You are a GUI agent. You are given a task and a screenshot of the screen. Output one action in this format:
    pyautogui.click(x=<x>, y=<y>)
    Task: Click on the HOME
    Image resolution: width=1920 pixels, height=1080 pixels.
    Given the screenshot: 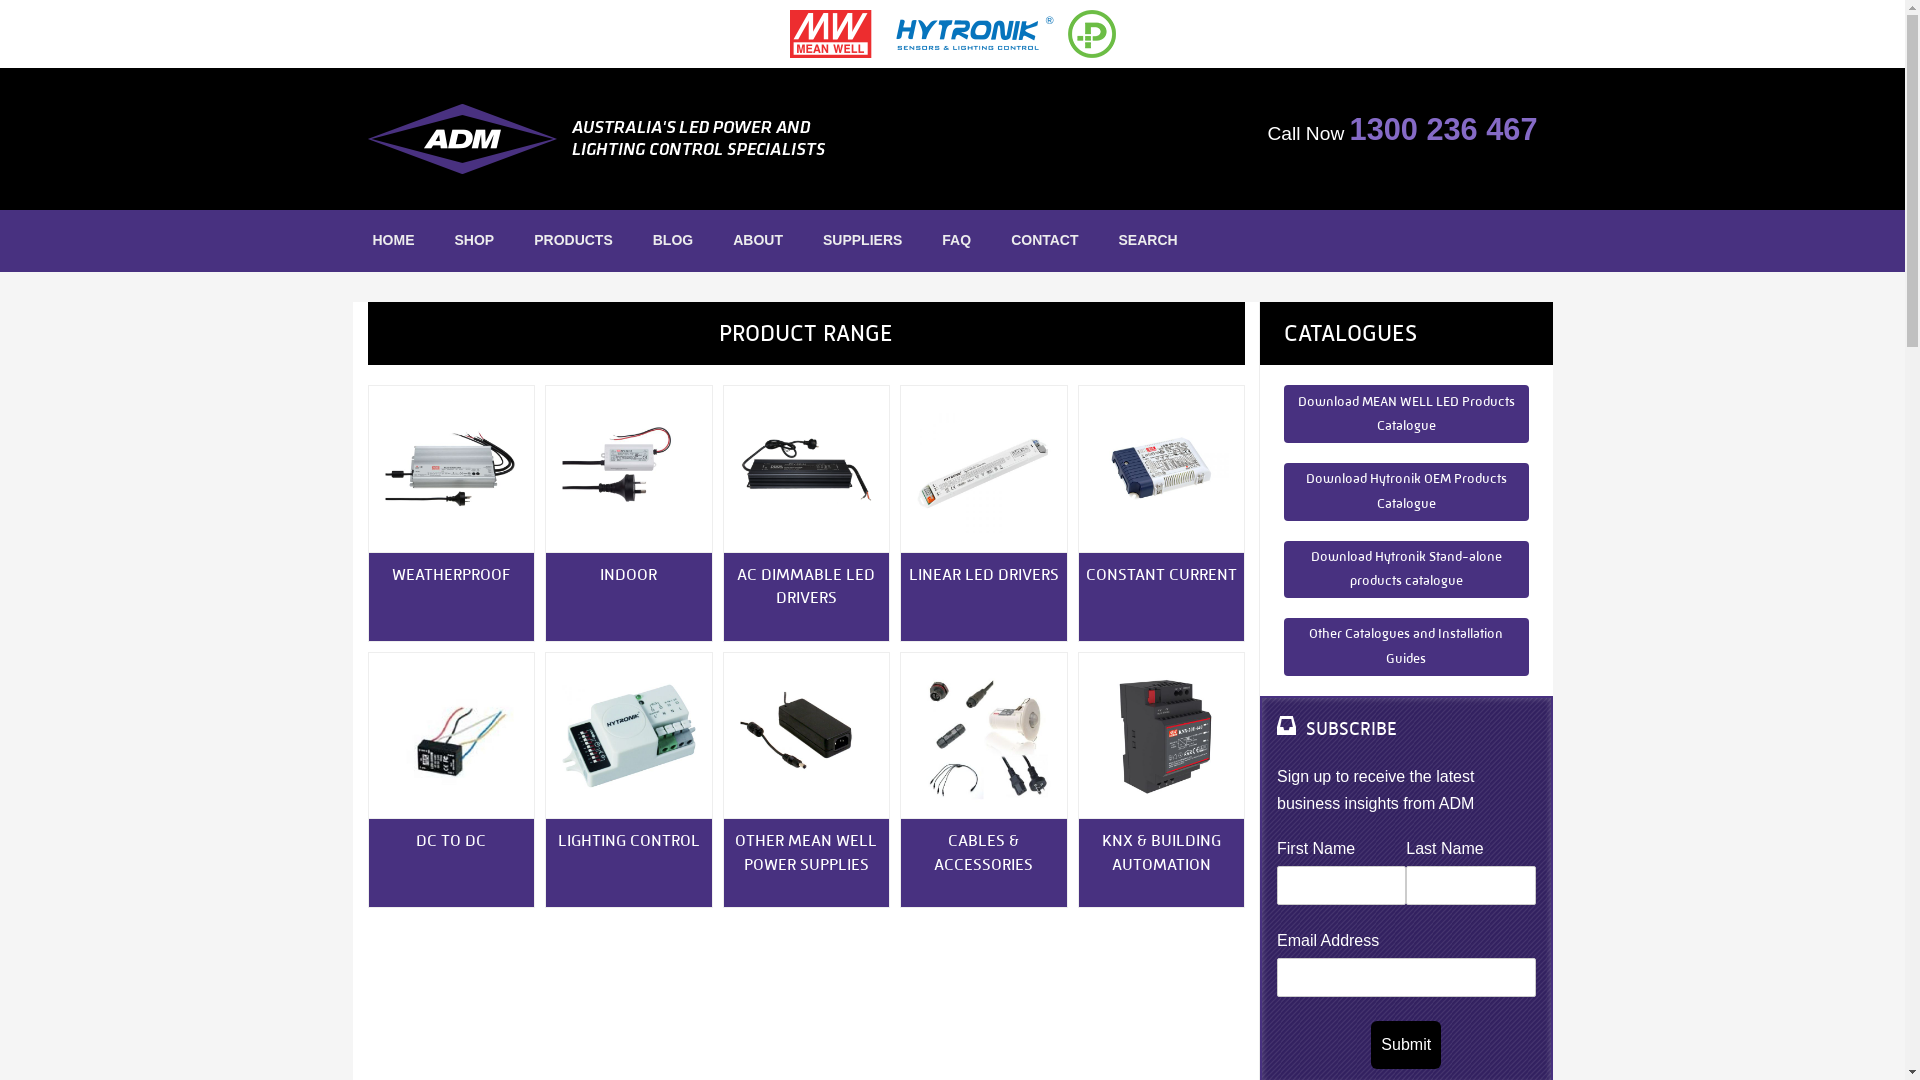 What is the action you would take?
    pyautogui.click(x=393, y=241)
    